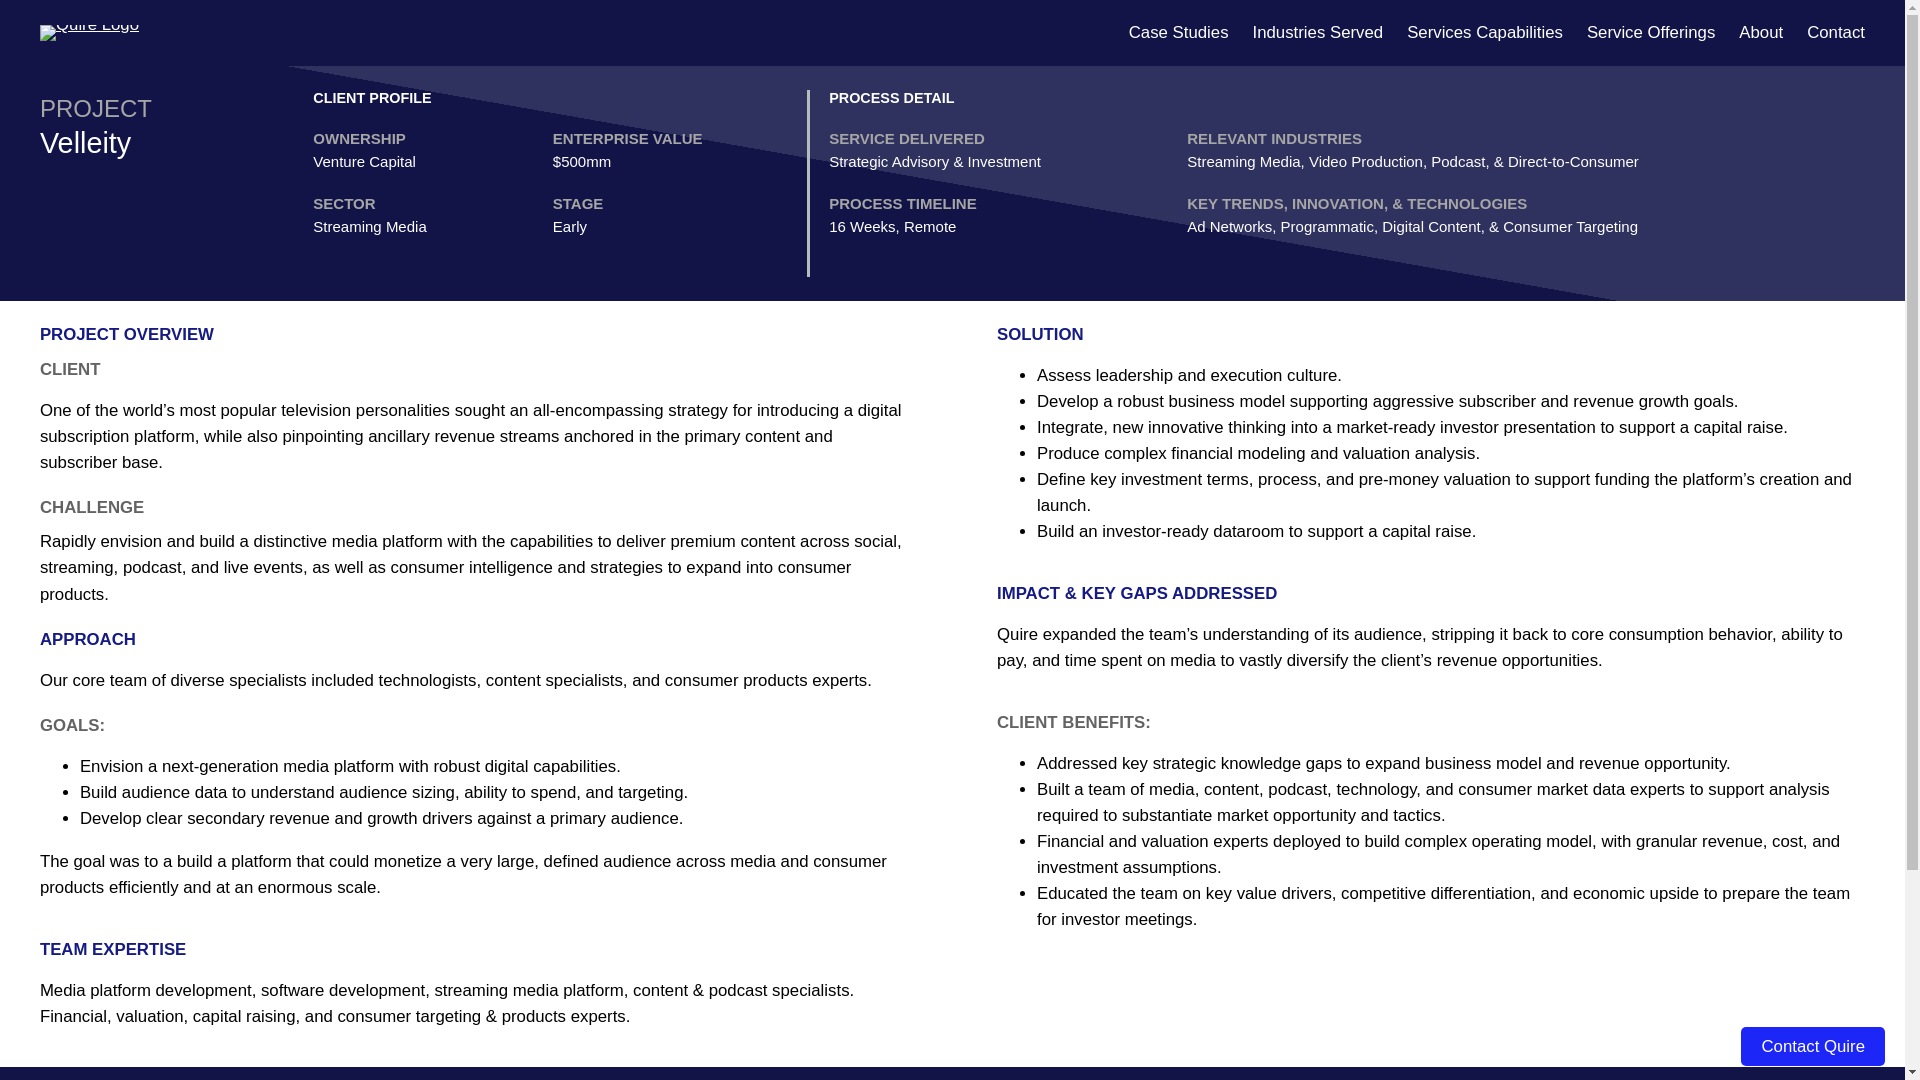 Image resolution: width=1920 pixels, height=1080 pixels. What do you see at coordinates (1318, 33) in the screenshot?
I see `Industries Served` at bounding box center [1318, 33].